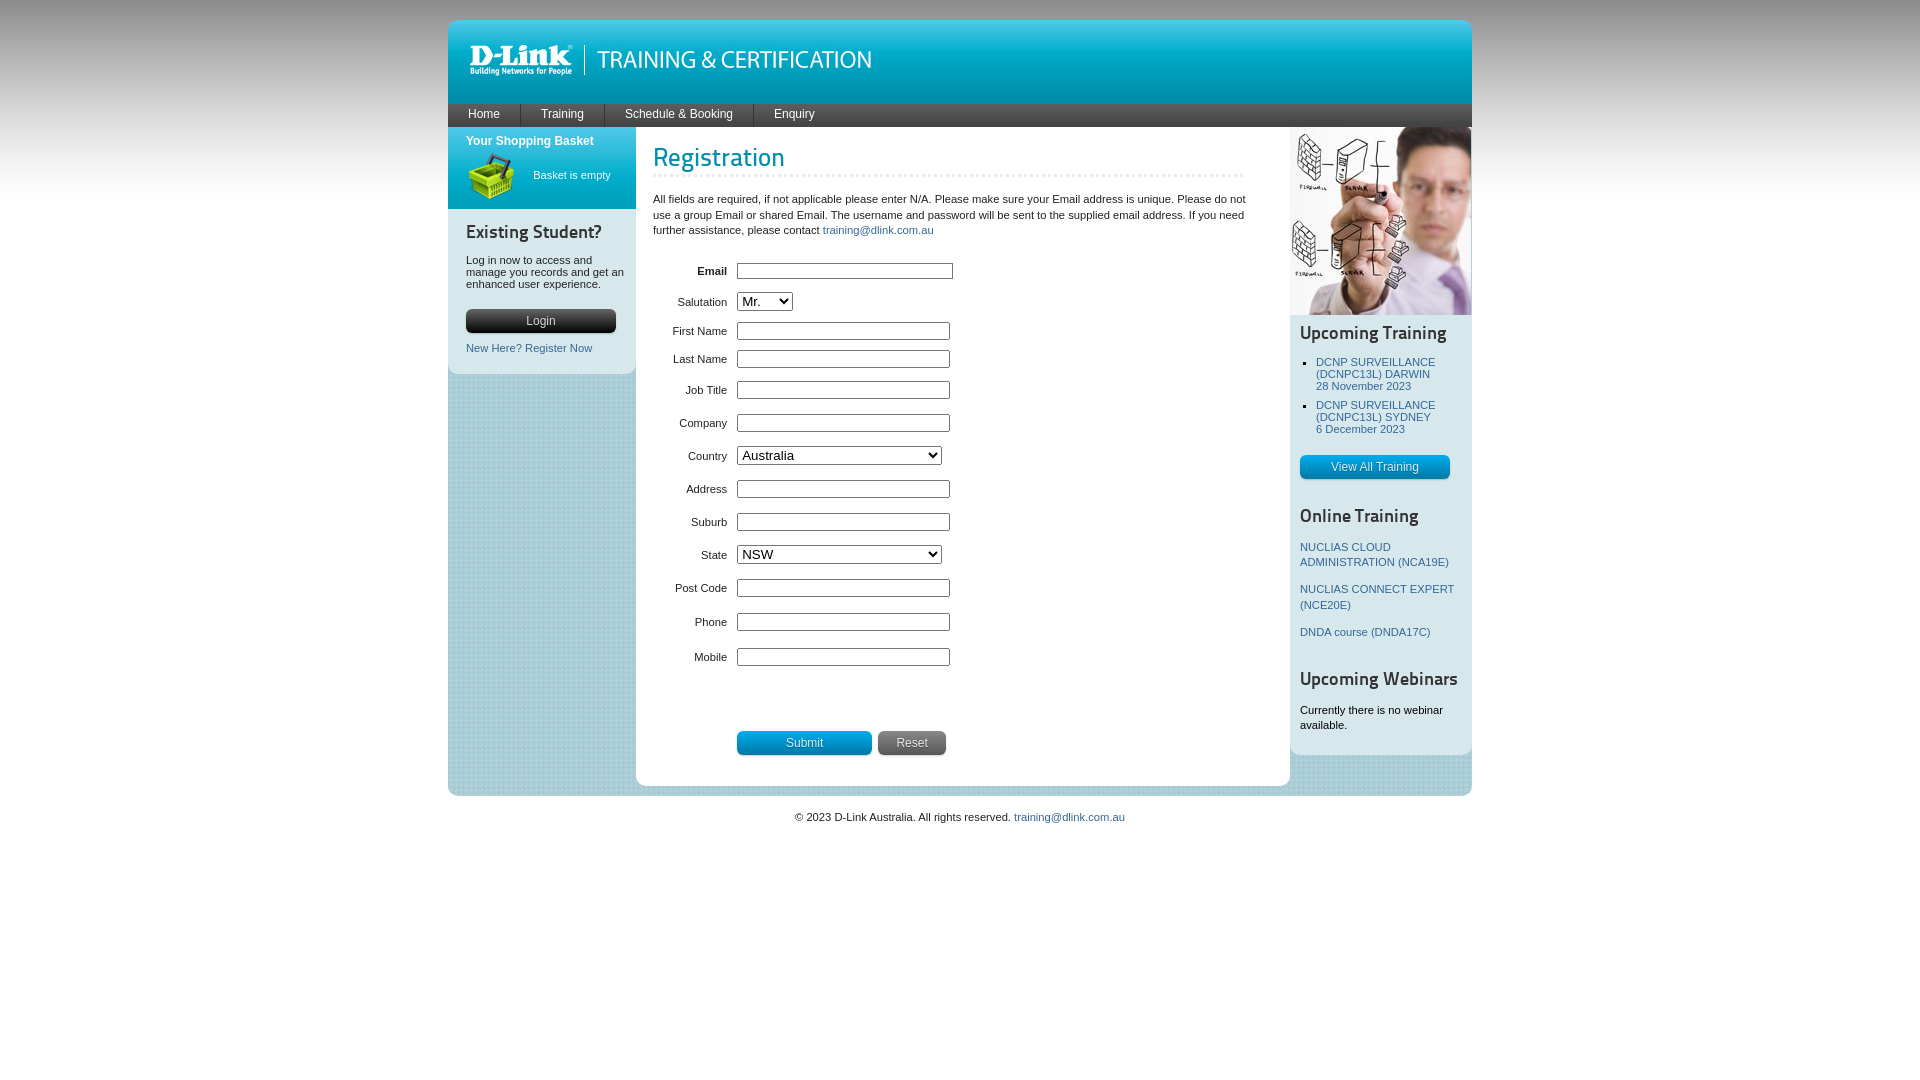 Image resolution: width=1920 pixels, height=1080 pixels. Describe the element at coordinates (1376, 417) in the screenshot. I see `DCNP SURVEILLANCE (DCNPC13L) SYDNEY
6 December 2023` at that location.